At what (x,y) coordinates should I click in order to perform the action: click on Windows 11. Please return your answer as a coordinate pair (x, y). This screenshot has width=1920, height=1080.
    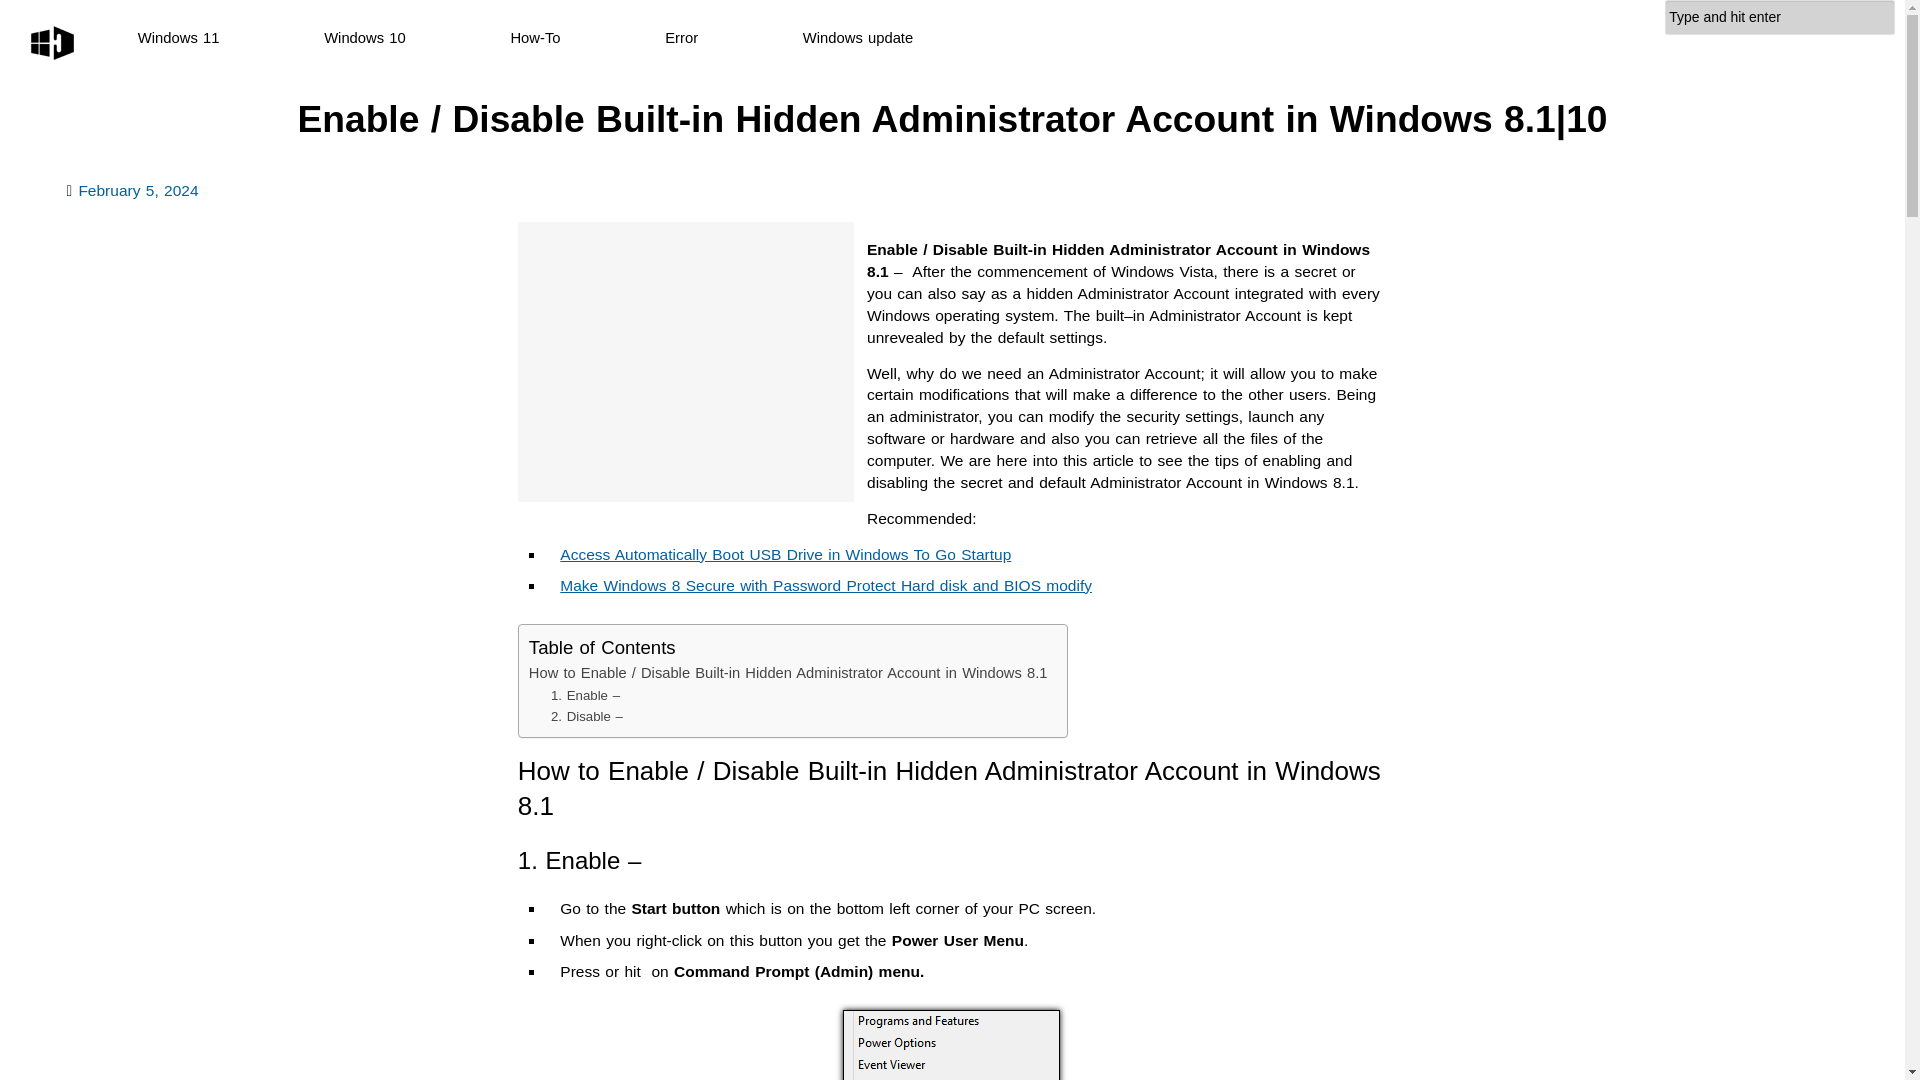
    Looking at the image, I should click on (179, 38).